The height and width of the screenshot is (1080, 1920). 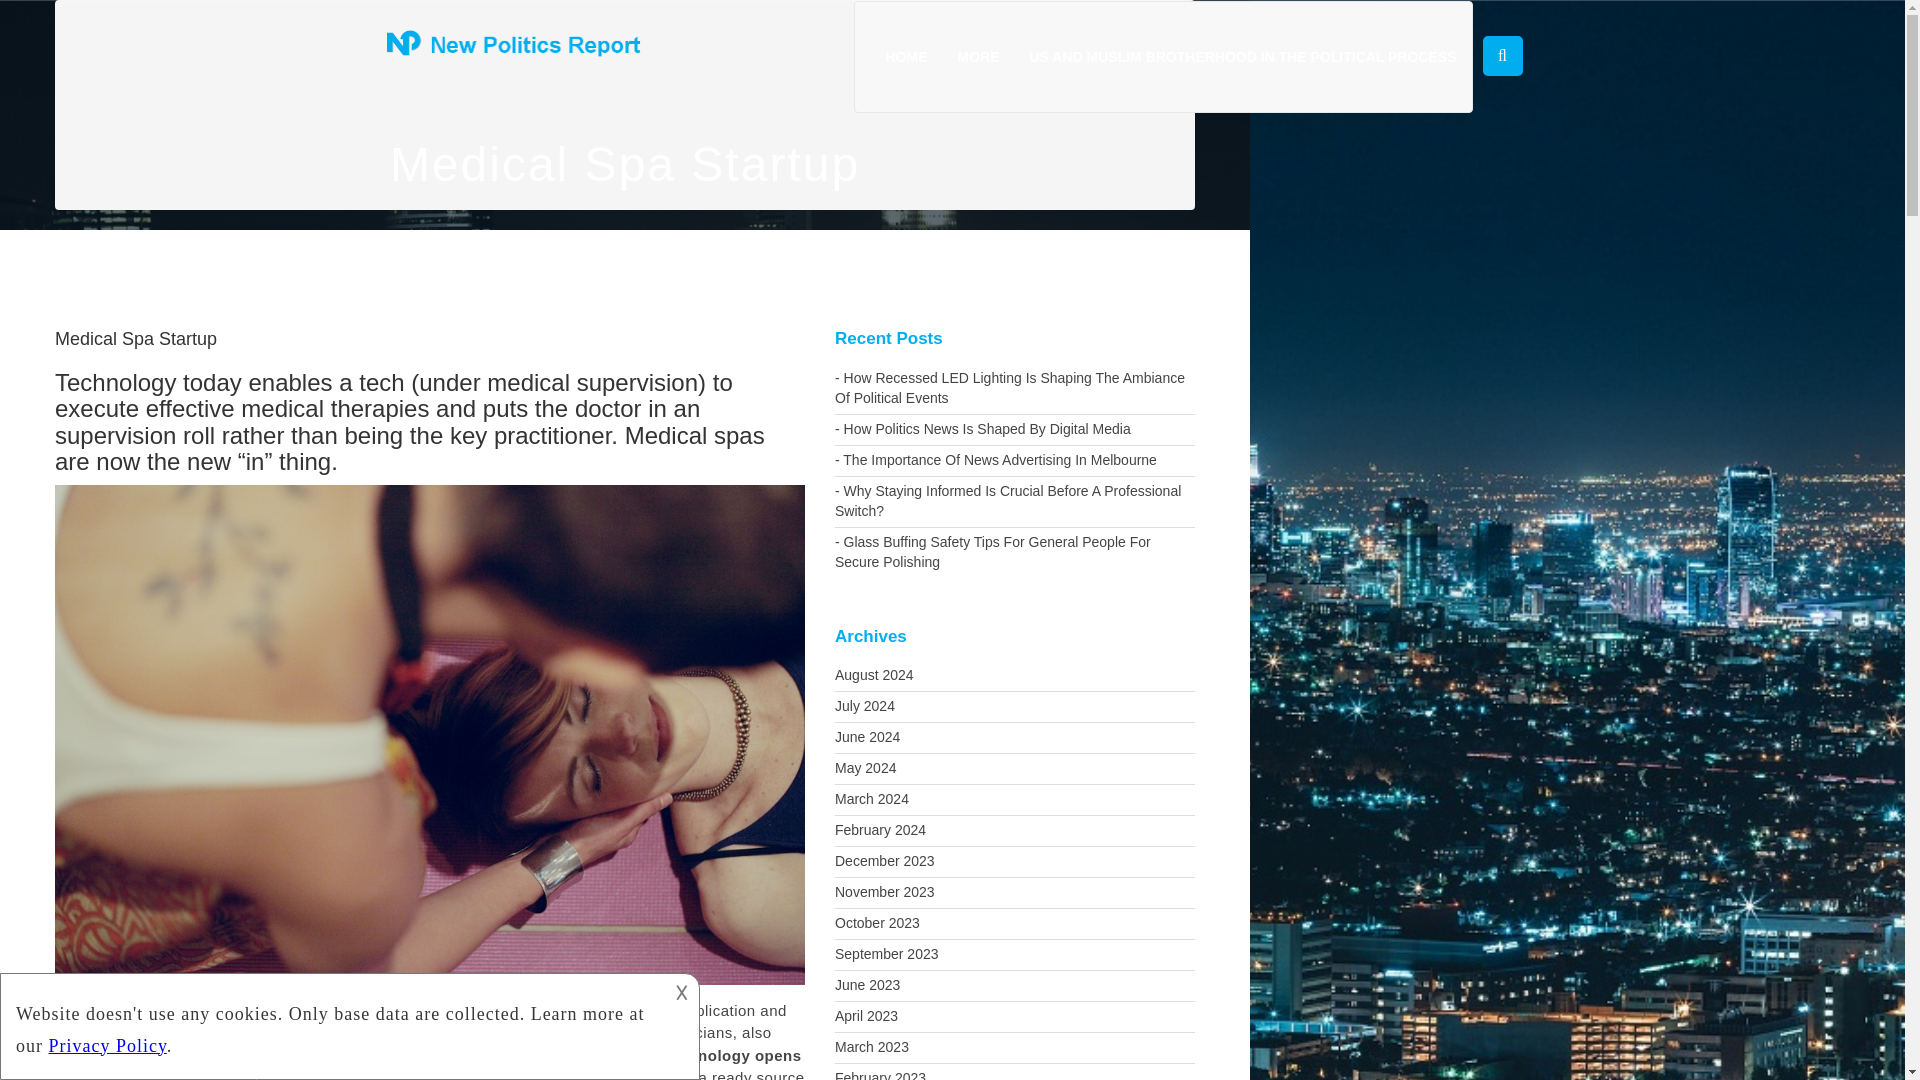 I want to click on August 2024, so click(x=1014, y=676).